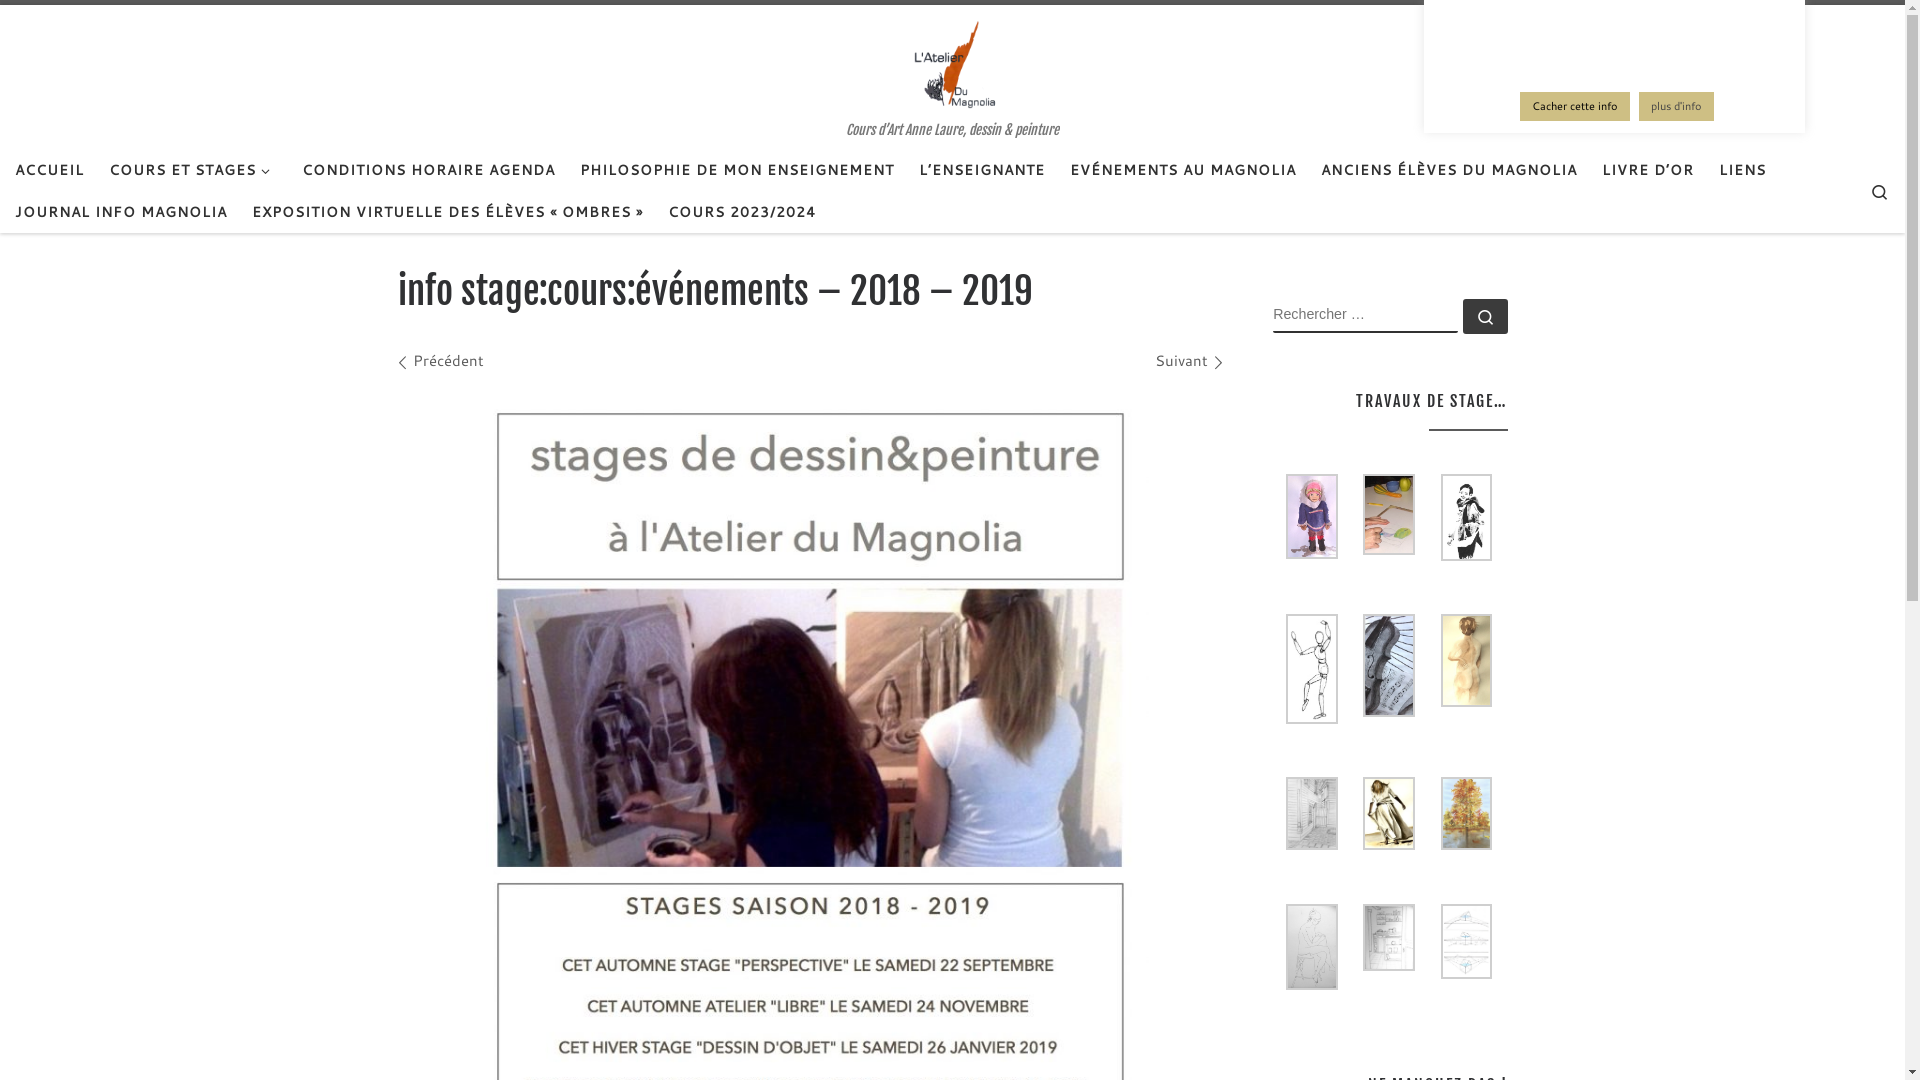  I want to click on Passer au contenu, so click(91, 29).